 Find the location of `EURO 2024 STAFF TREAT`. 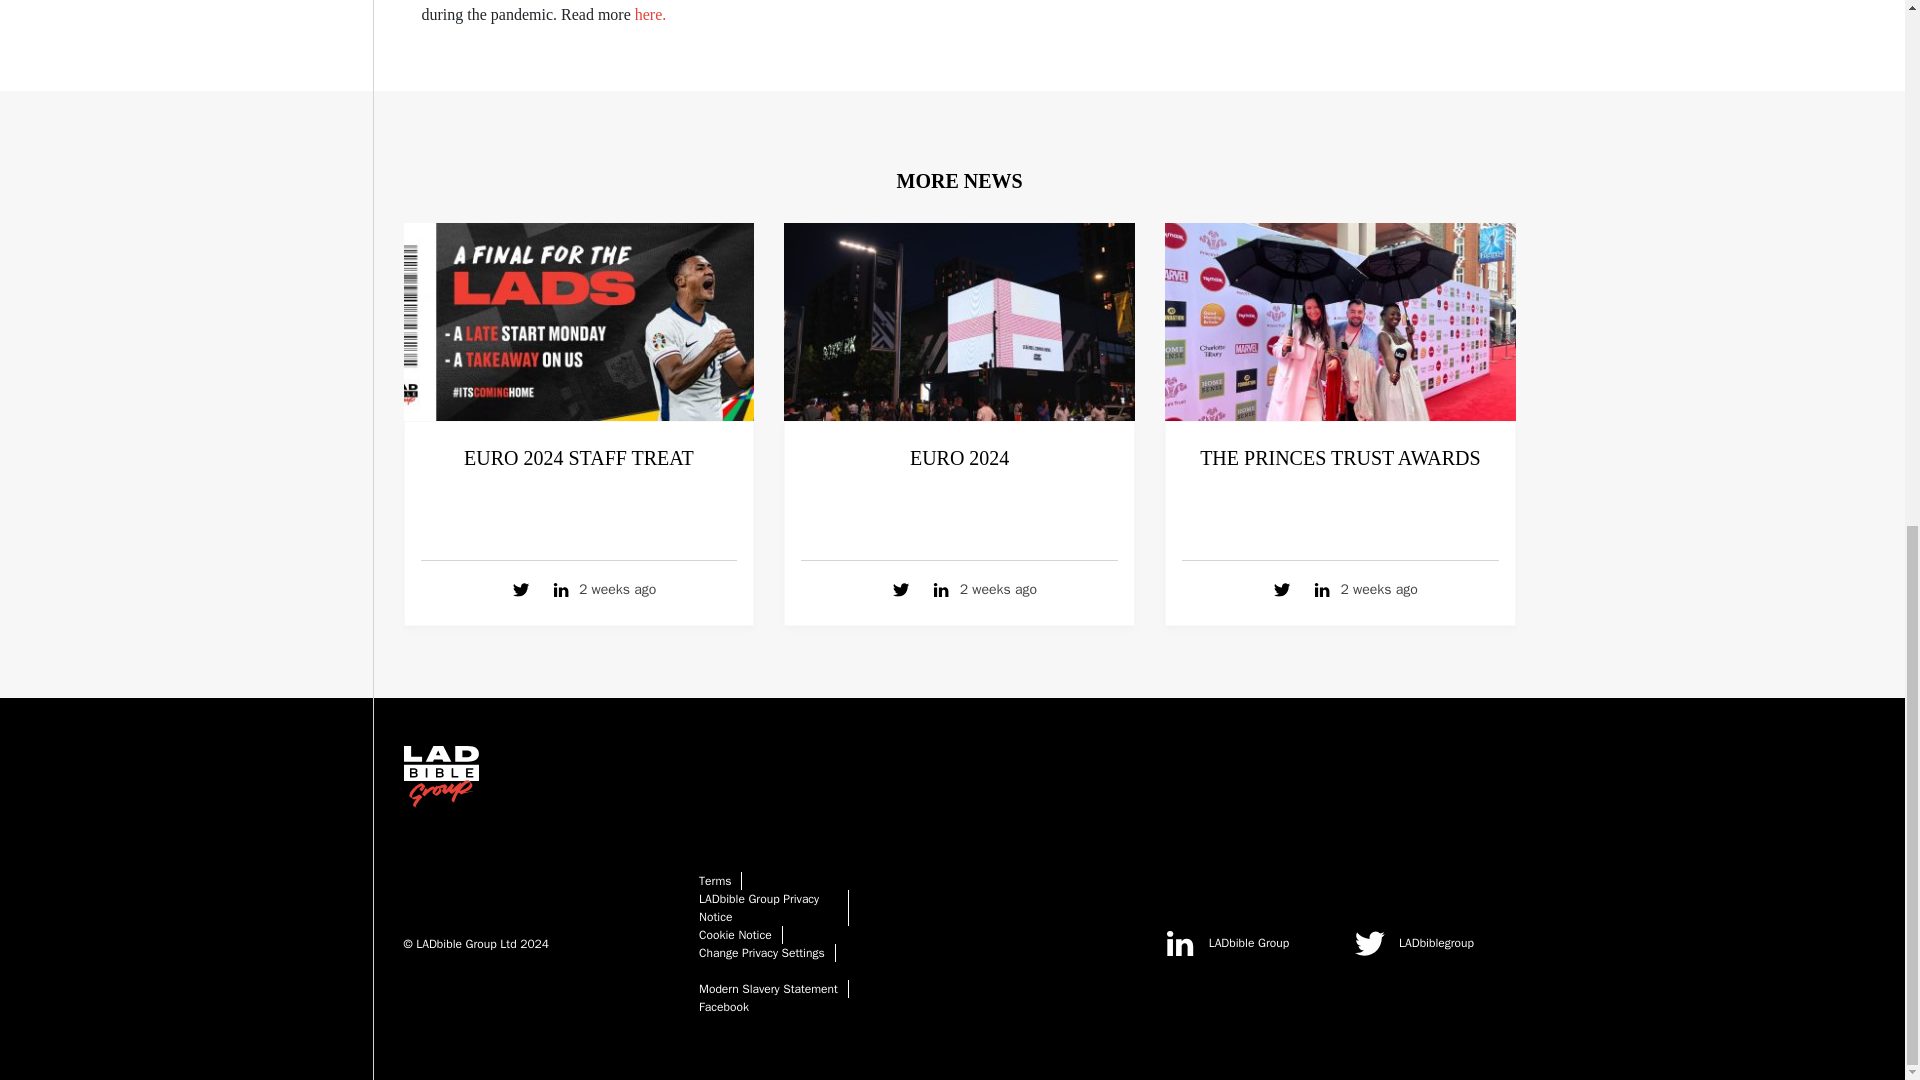

EURO 2024 STAFF TREAT is located at coordinates (578, 458).